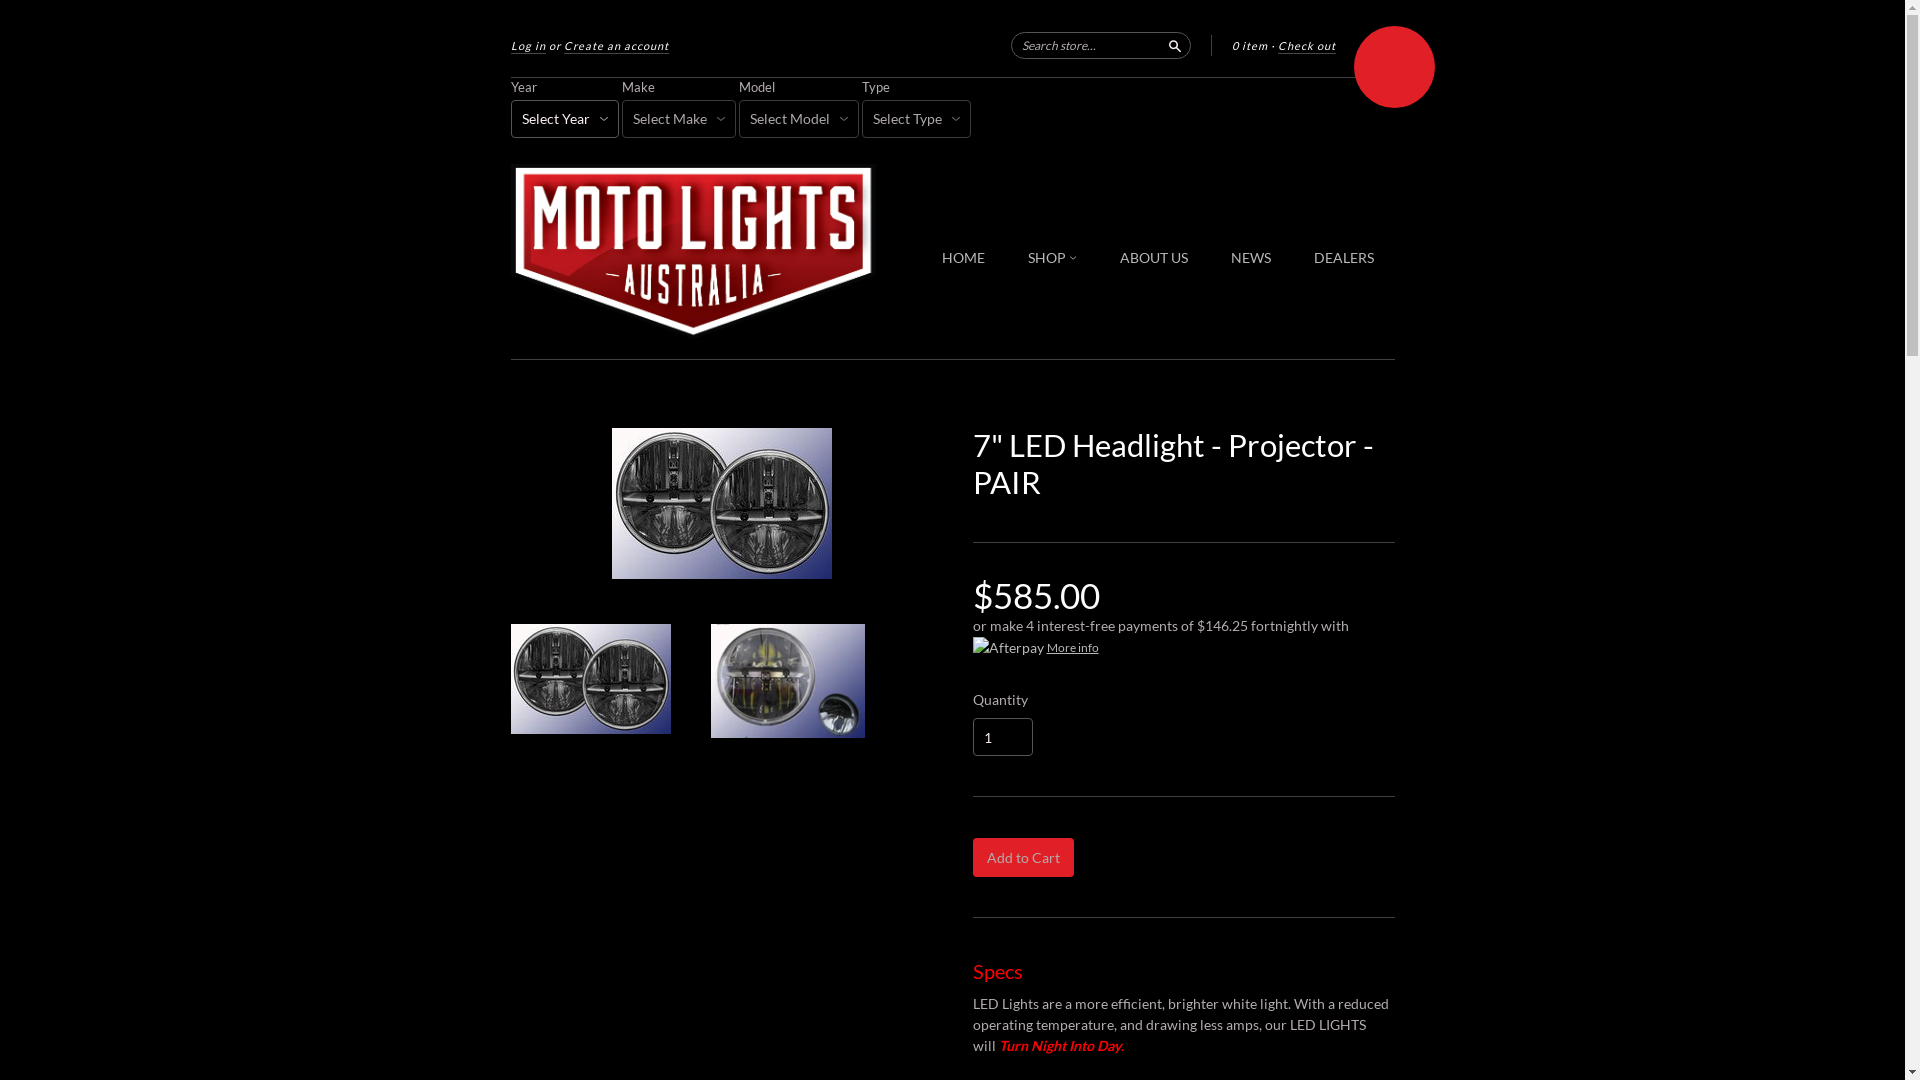 The image size is (1920, 1080). I want to click on DEALERS, so click(1344, 258).